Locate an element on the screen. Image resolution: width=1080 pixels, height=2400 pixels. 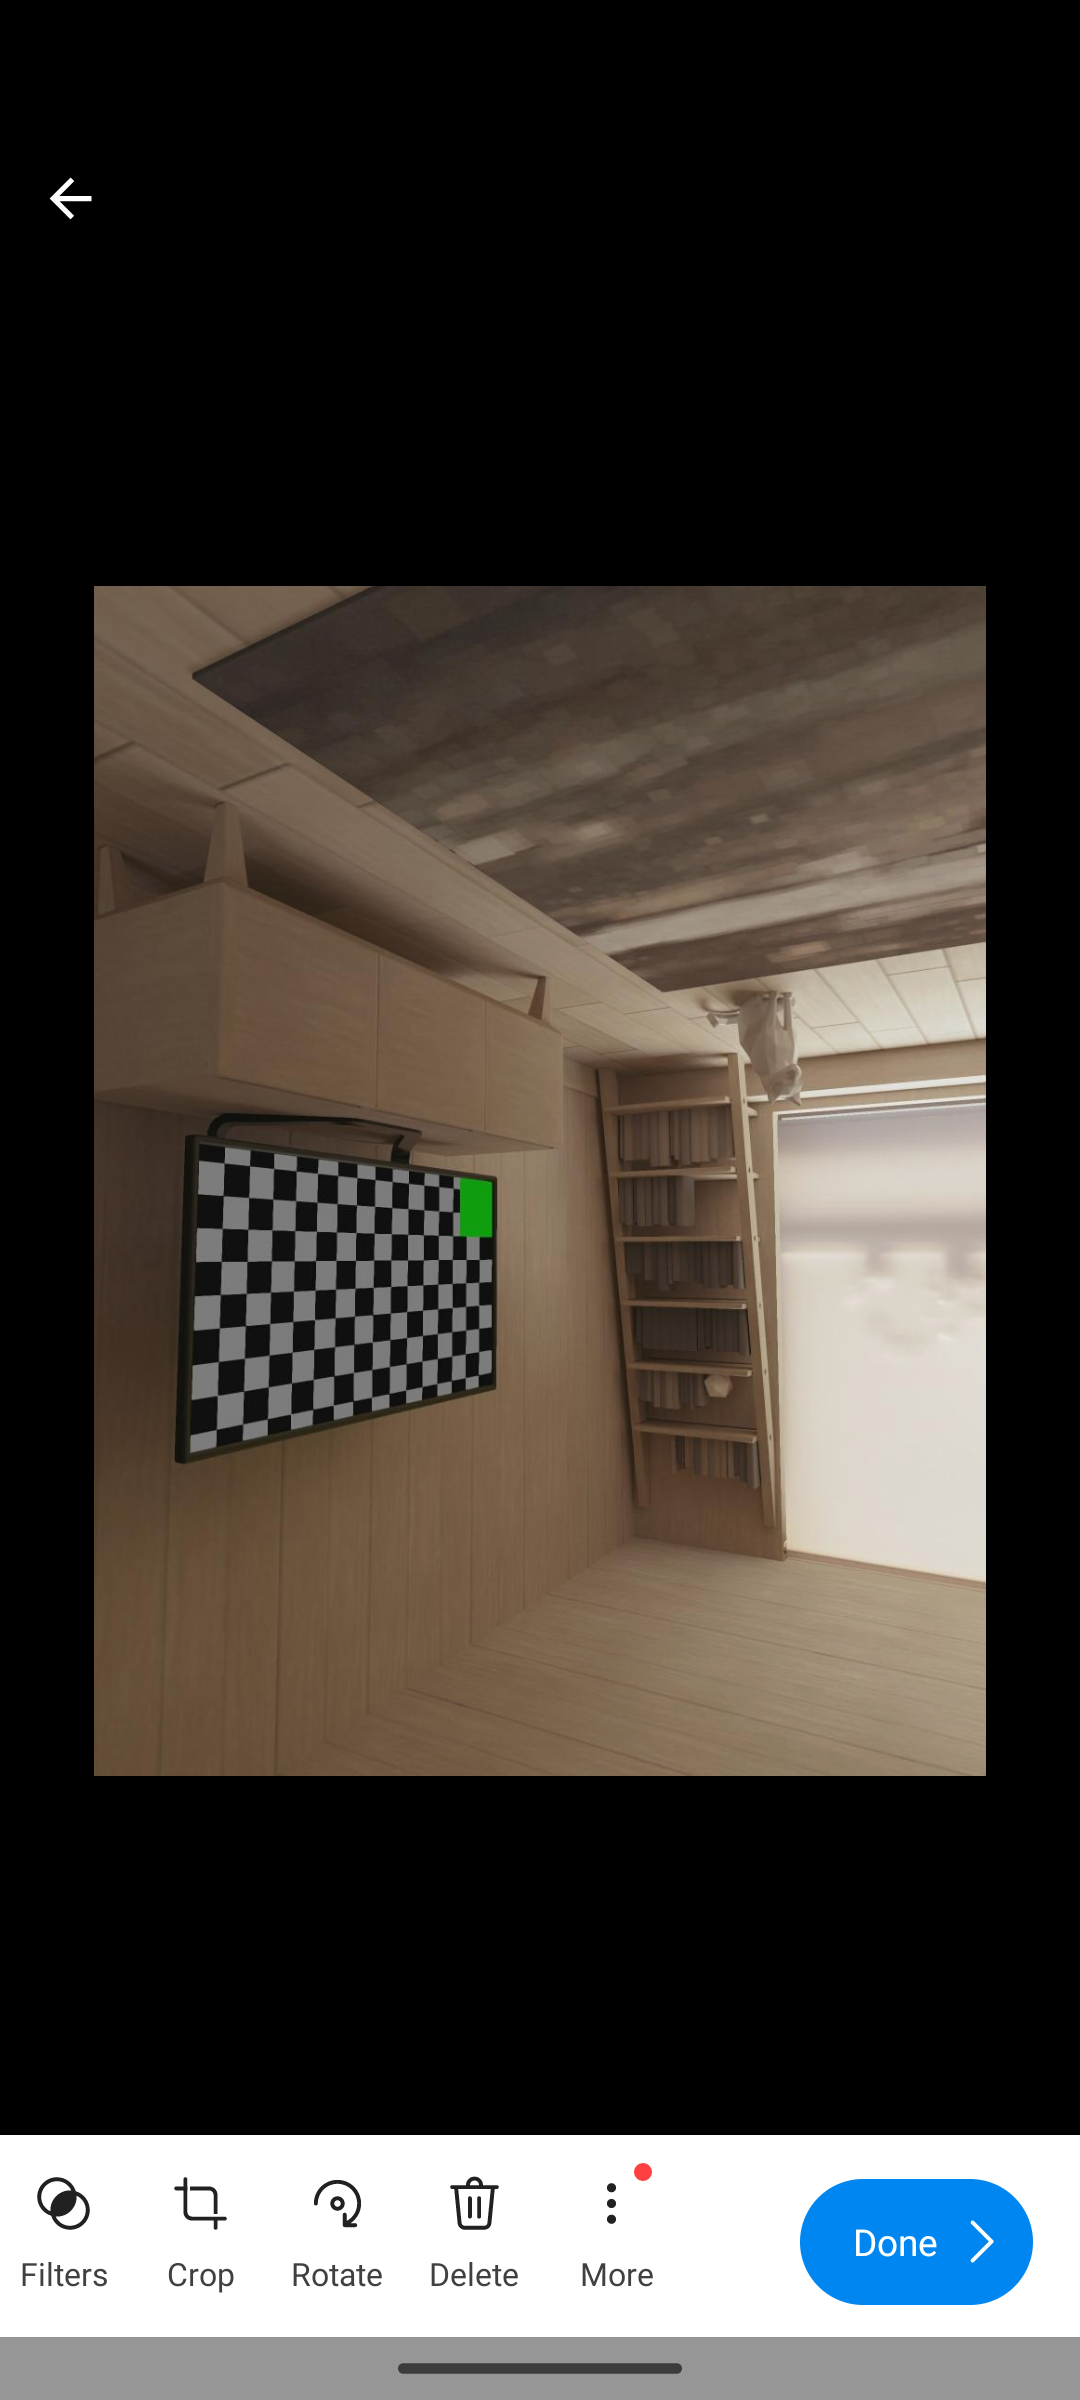
Filters is located at coordinates (64, 2224).